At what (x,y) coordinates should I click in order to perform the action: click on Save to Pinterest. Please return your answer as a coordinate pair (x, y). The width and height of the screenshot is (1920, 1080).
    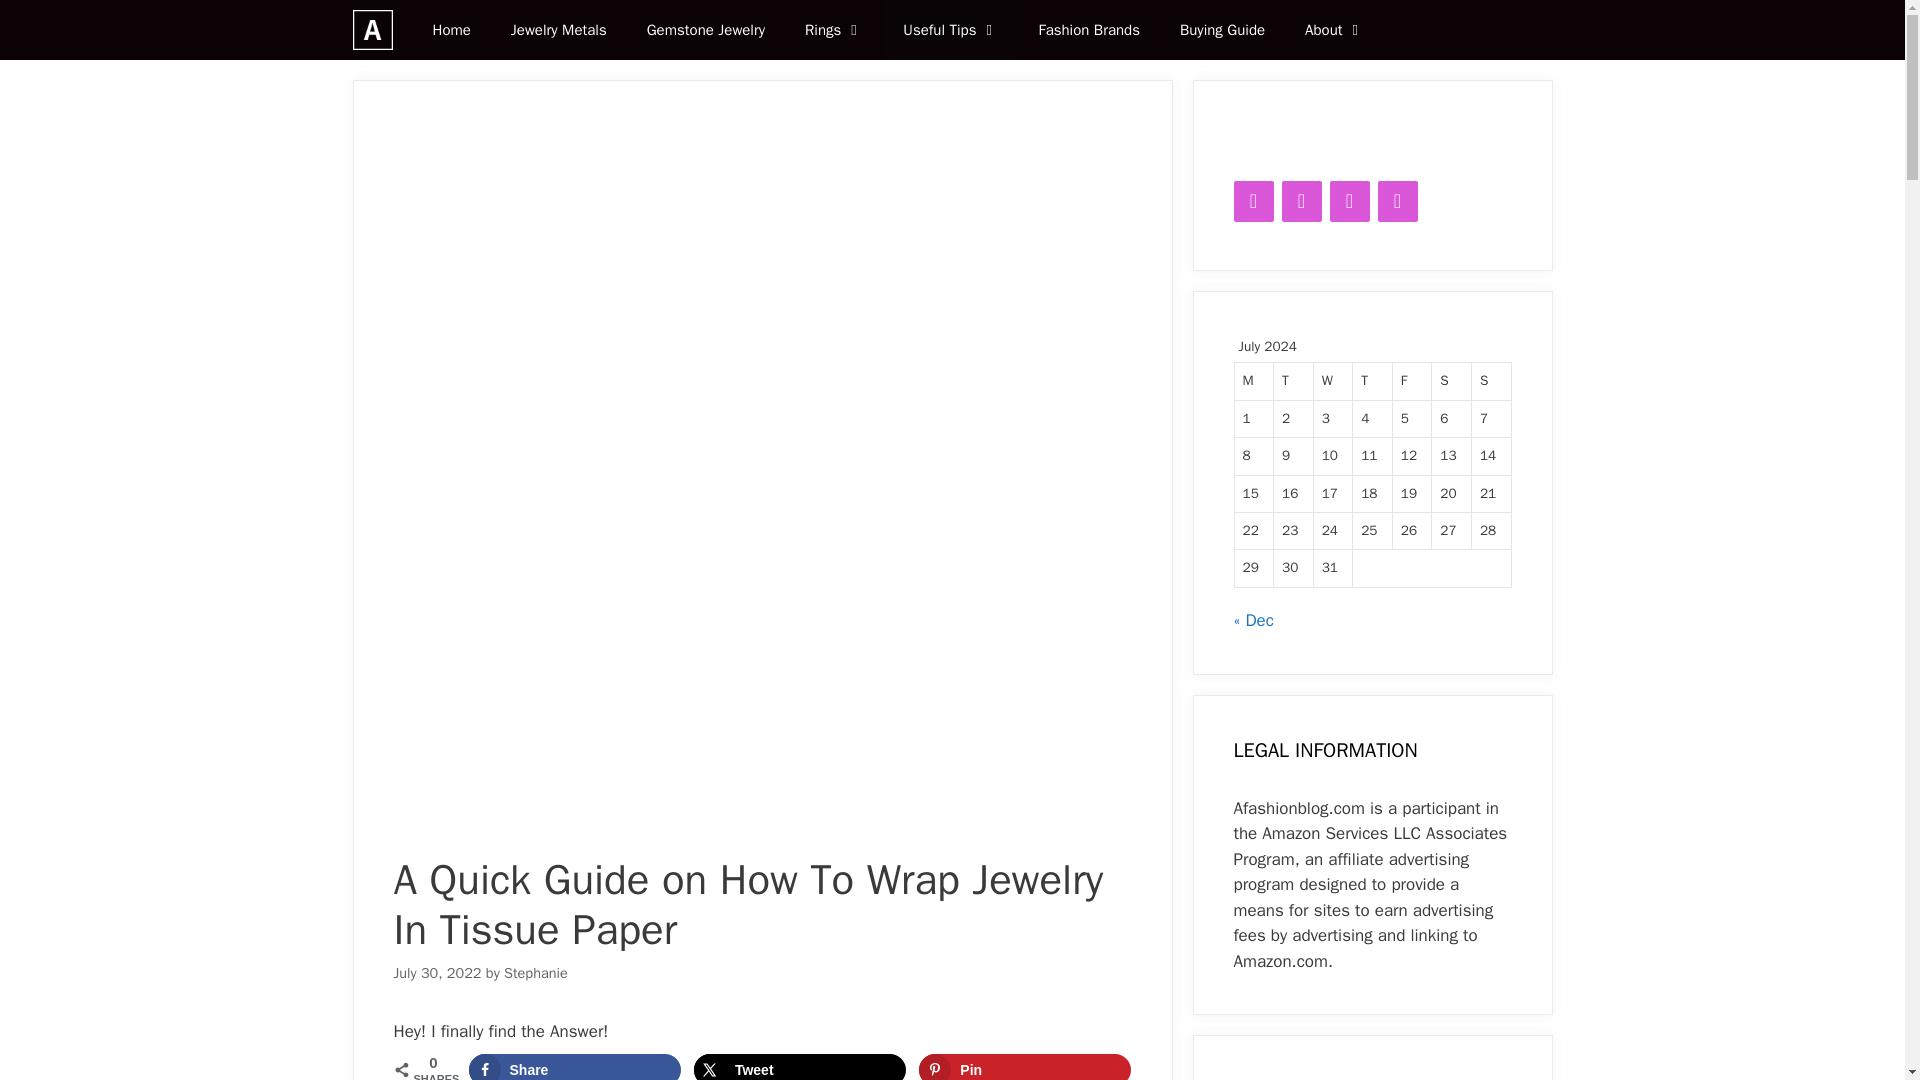
    Looking at the image, I should click on (1024, 1067).